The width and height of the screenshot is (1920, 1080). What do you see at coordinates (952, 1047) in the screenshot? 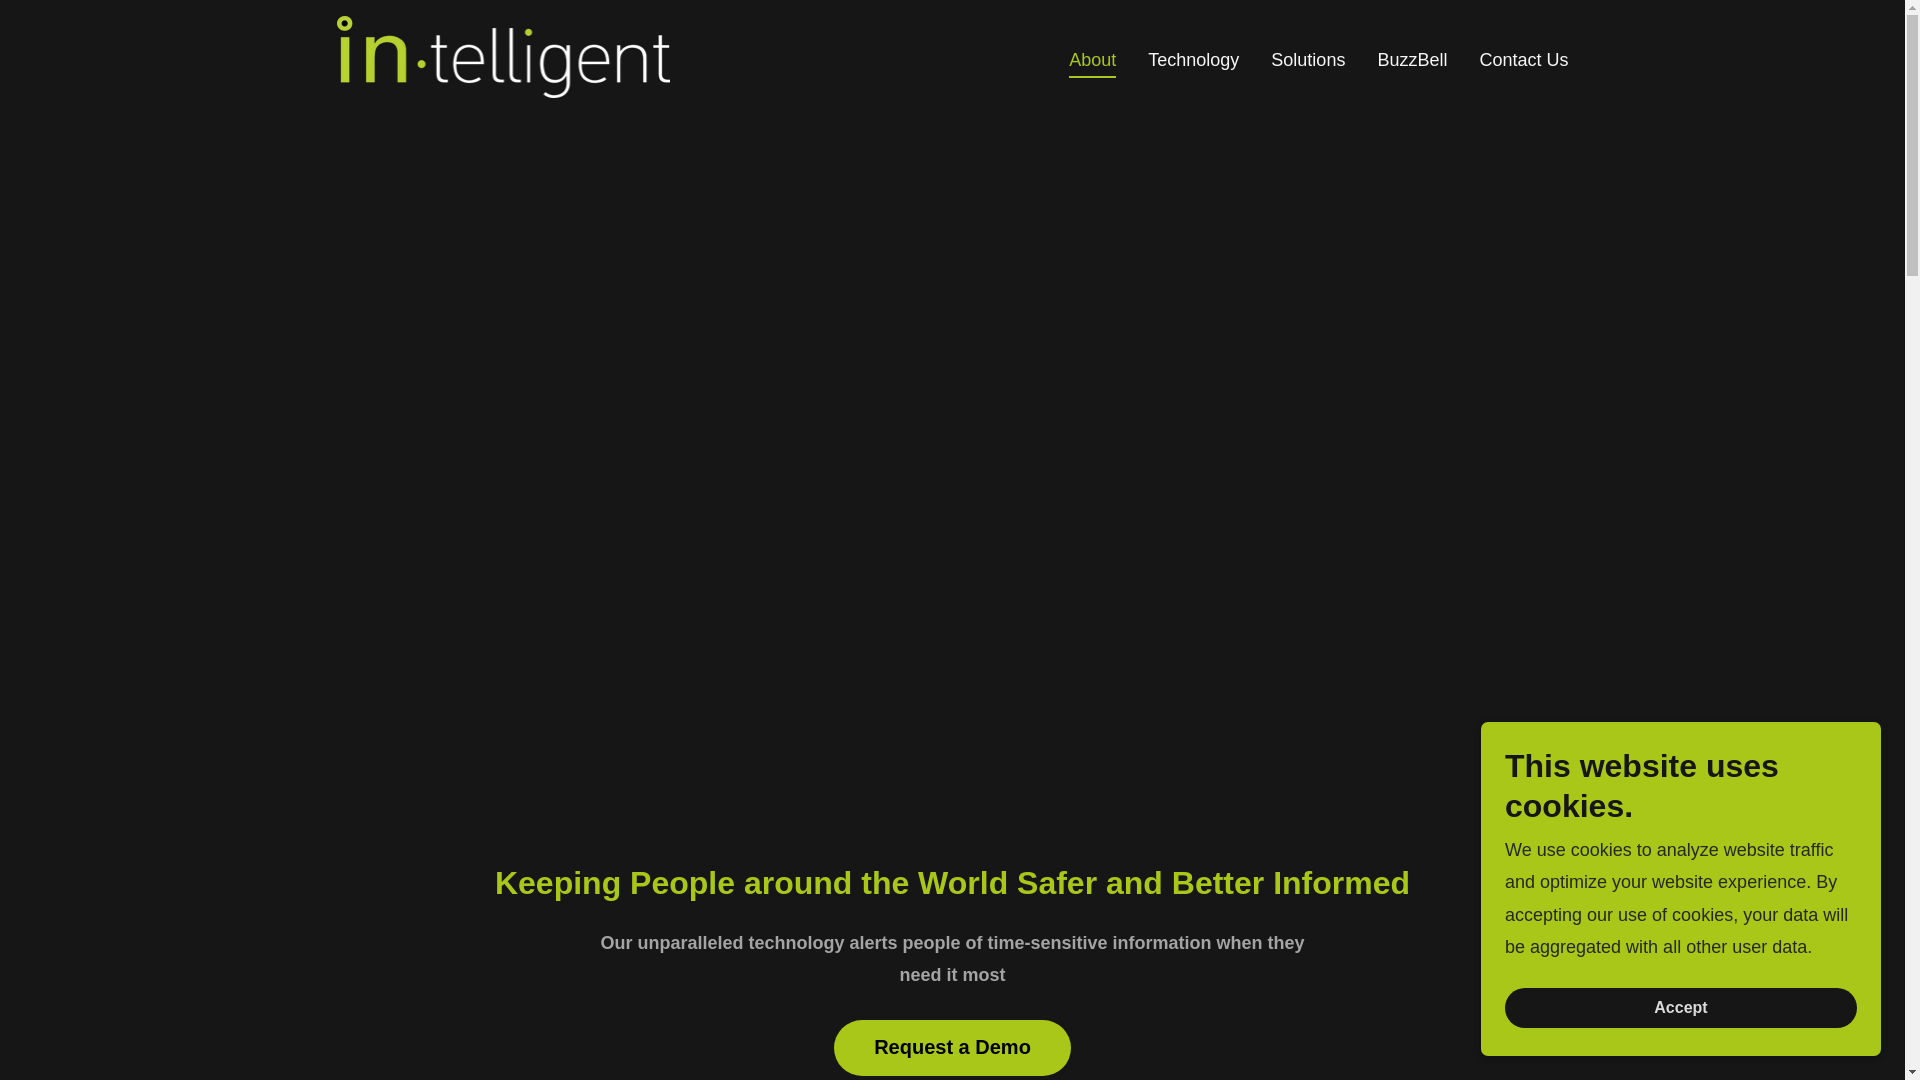
I see `Request a Demo` at bounding box center [952, 1047].